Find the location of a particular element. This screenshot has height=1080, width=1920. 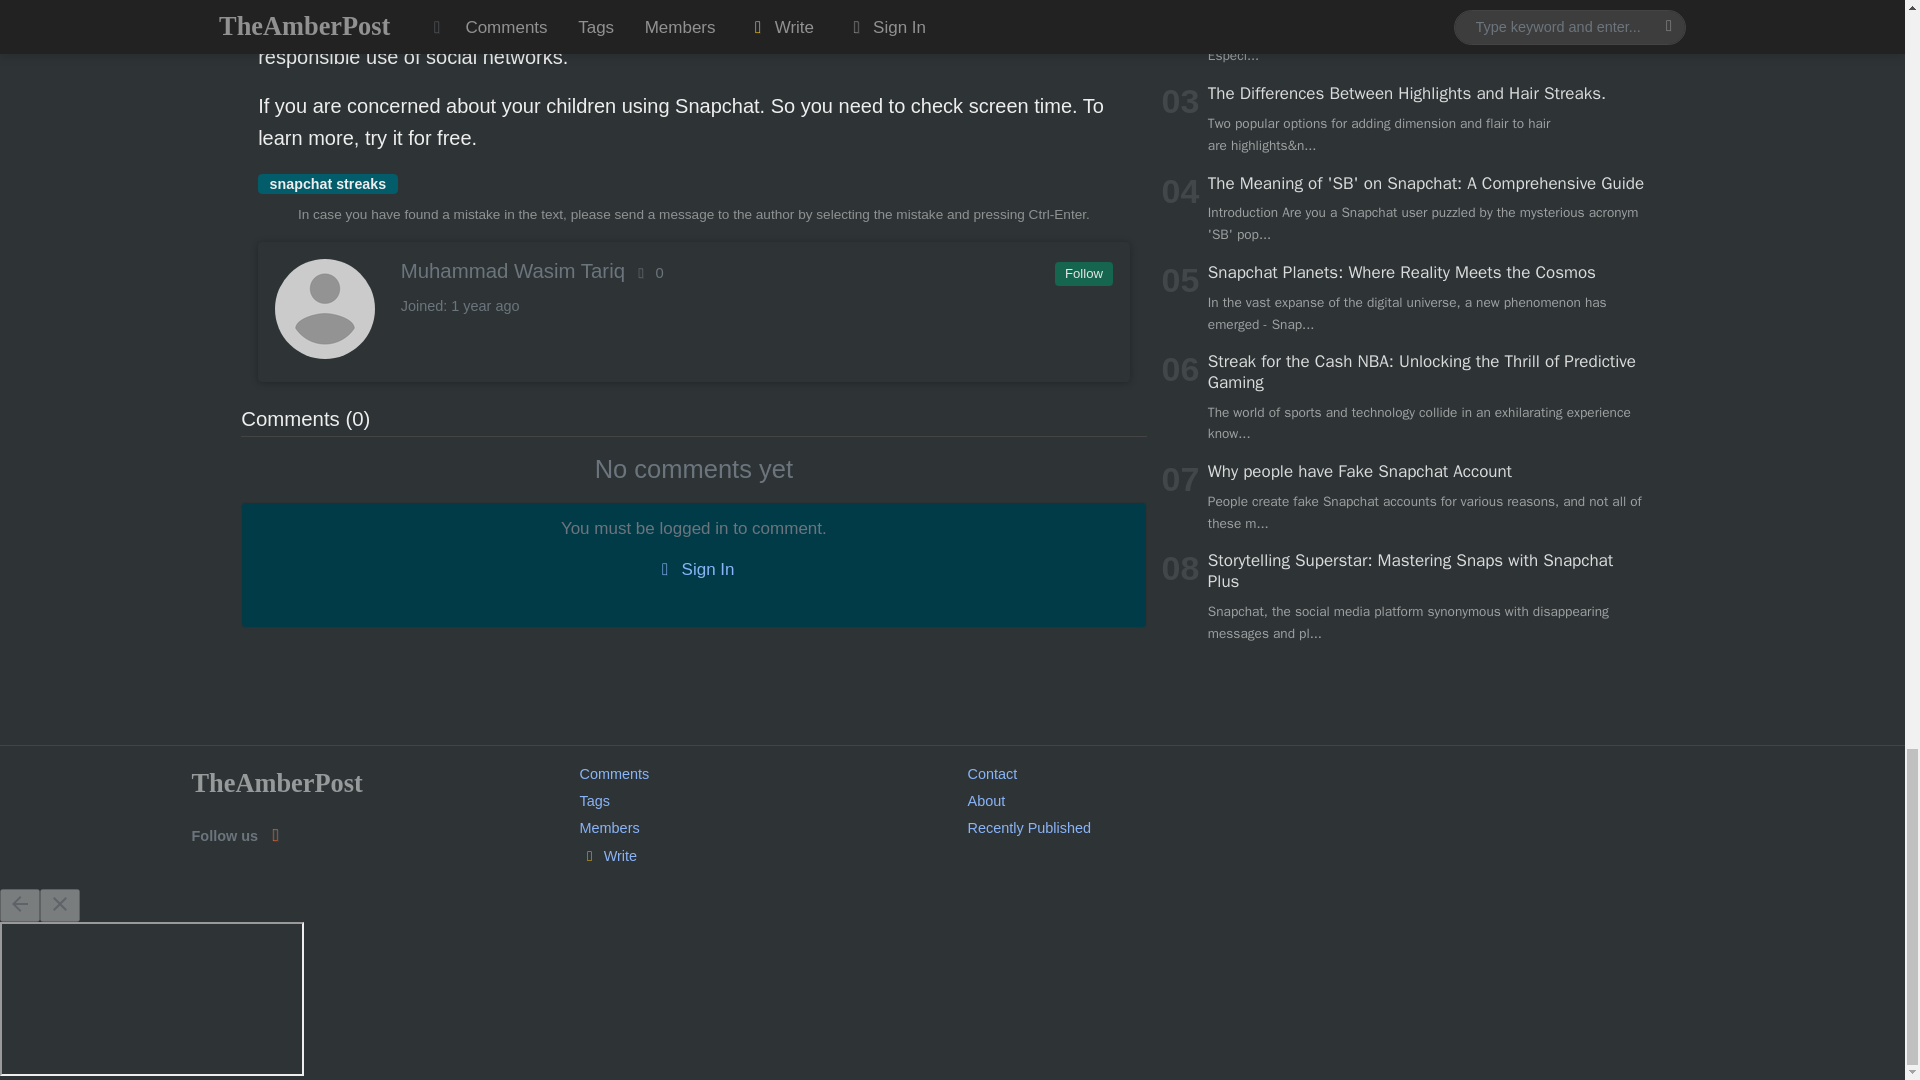

Rating is located at coordinates (648, 272).